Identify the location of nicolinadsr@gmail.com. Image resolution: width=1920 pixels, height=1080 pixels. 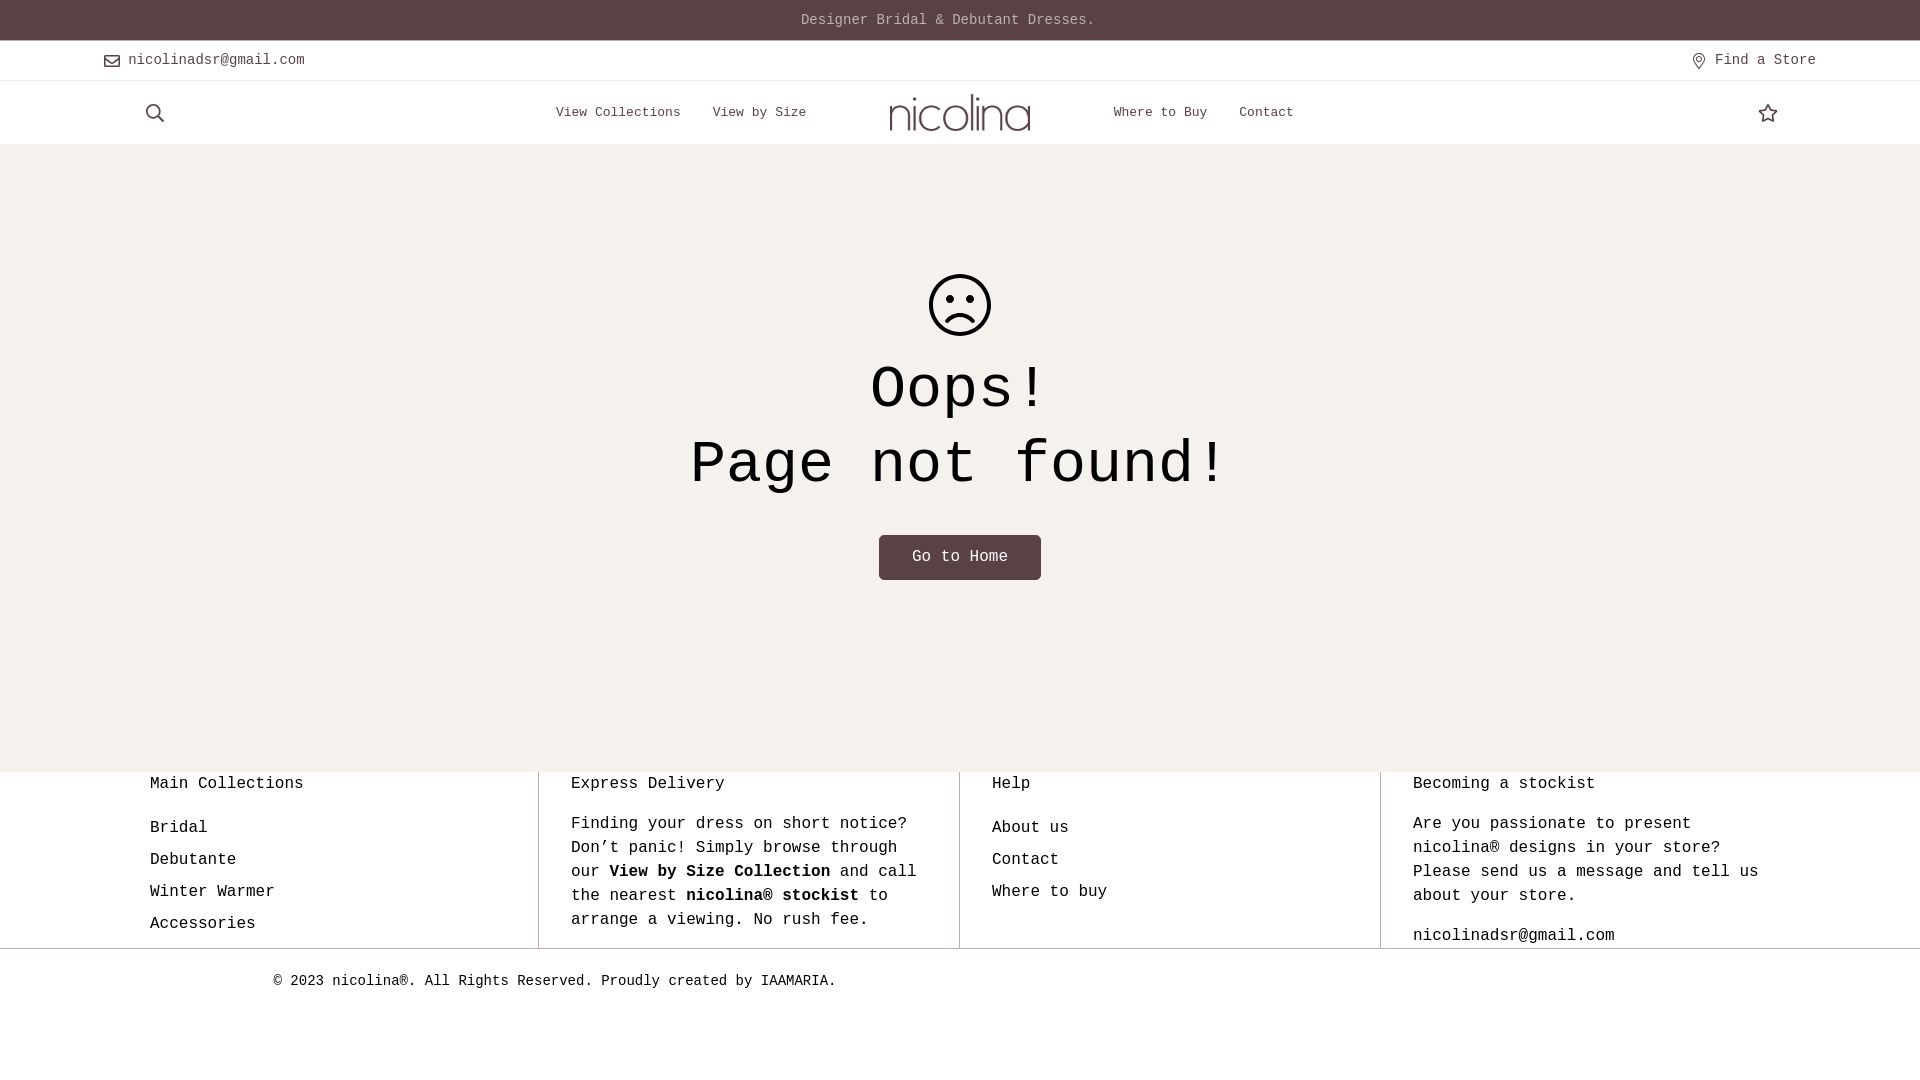
(1514, 936).